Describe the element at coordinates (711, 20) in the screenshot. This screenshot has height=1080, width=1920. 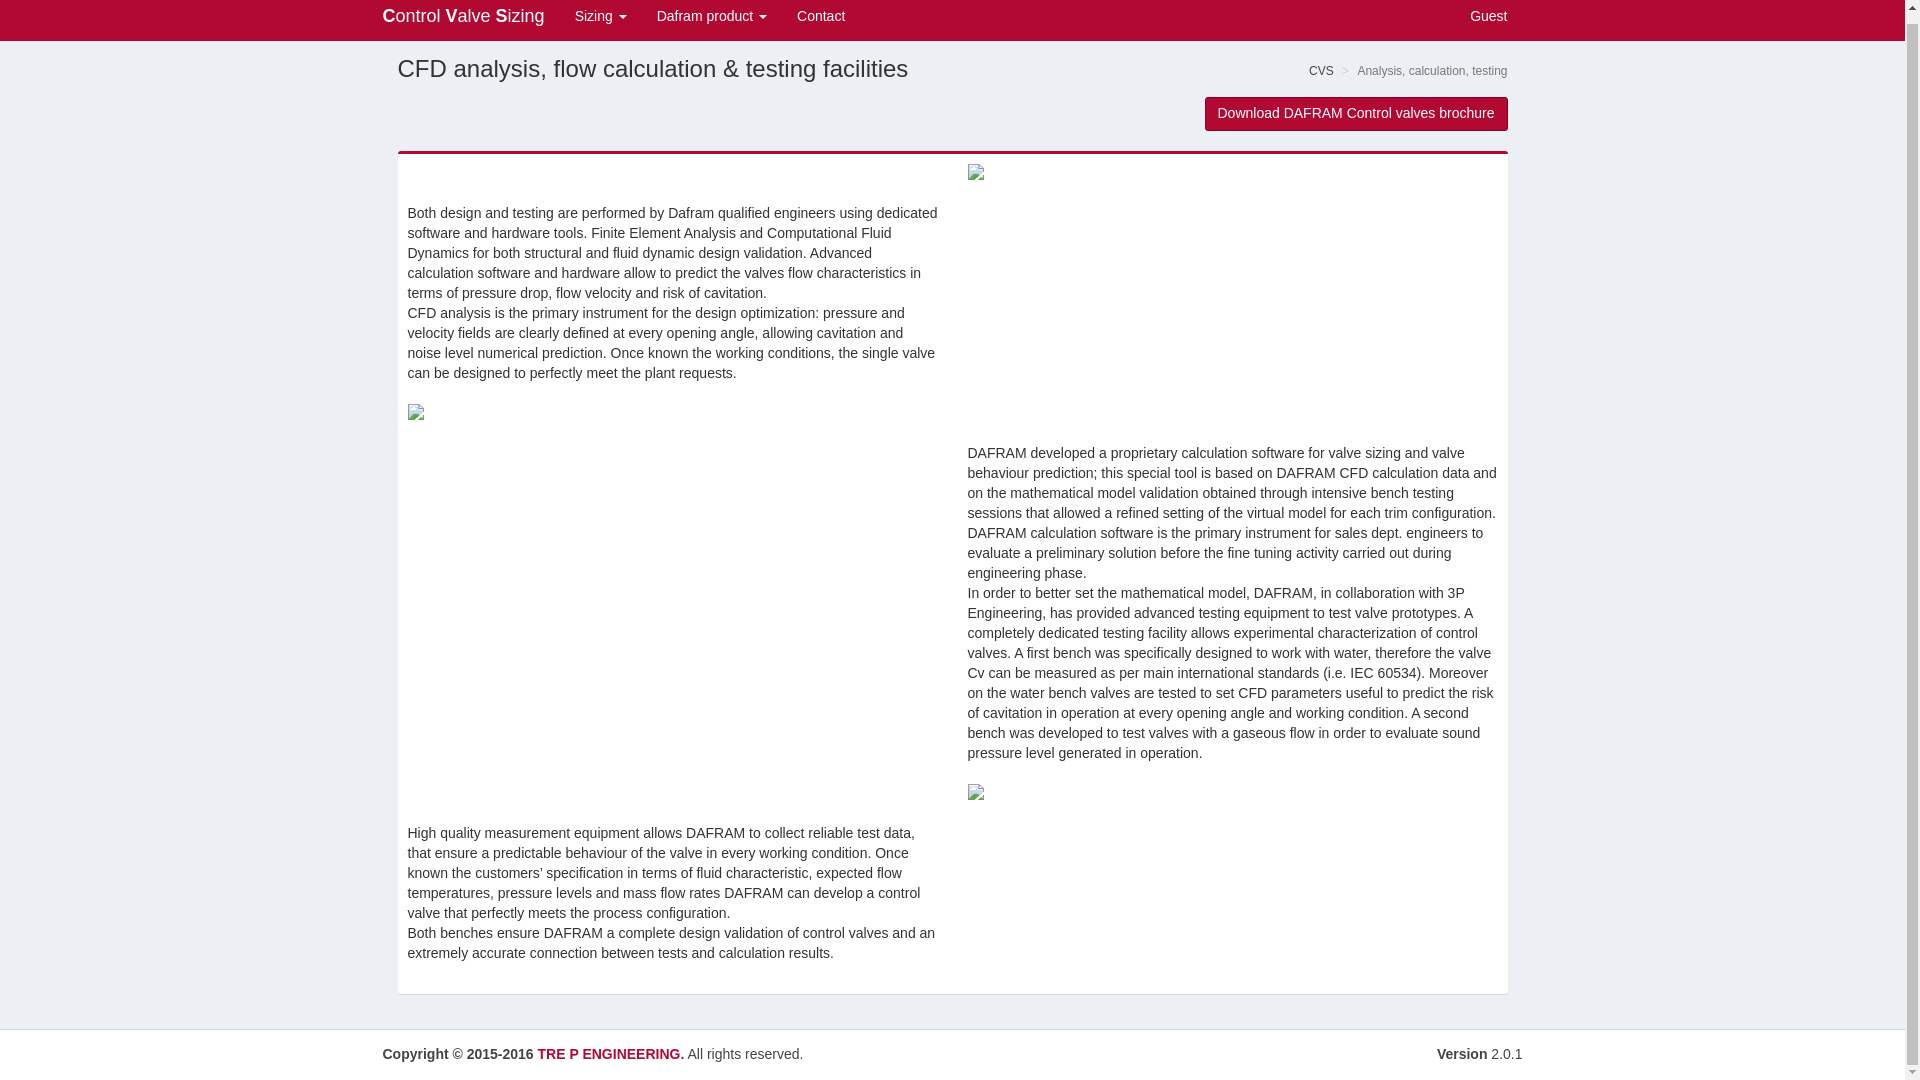
I see `Dafram product` at that location.